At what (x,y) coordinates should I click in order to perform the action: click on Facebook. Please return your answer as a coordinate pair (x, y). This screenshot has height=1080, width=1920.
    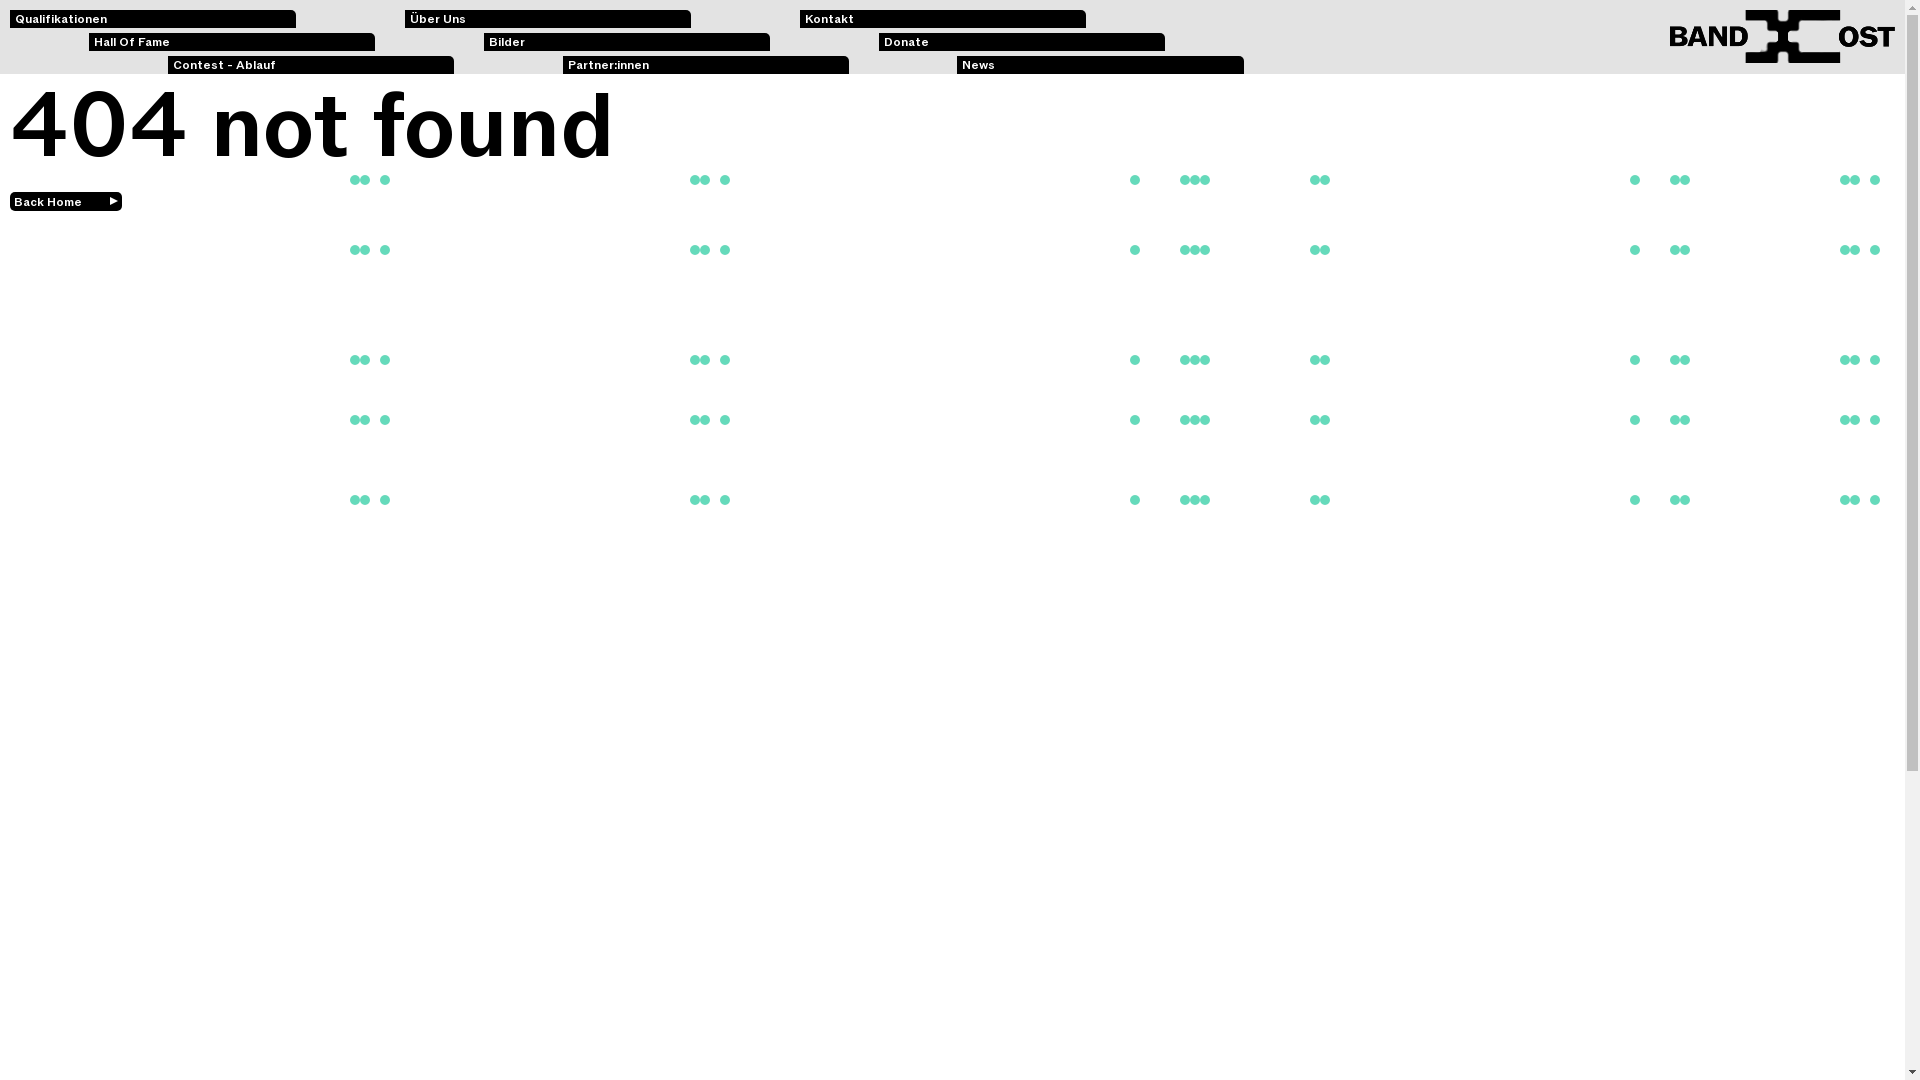
    Looking at the image, I should click on (311, 1015).